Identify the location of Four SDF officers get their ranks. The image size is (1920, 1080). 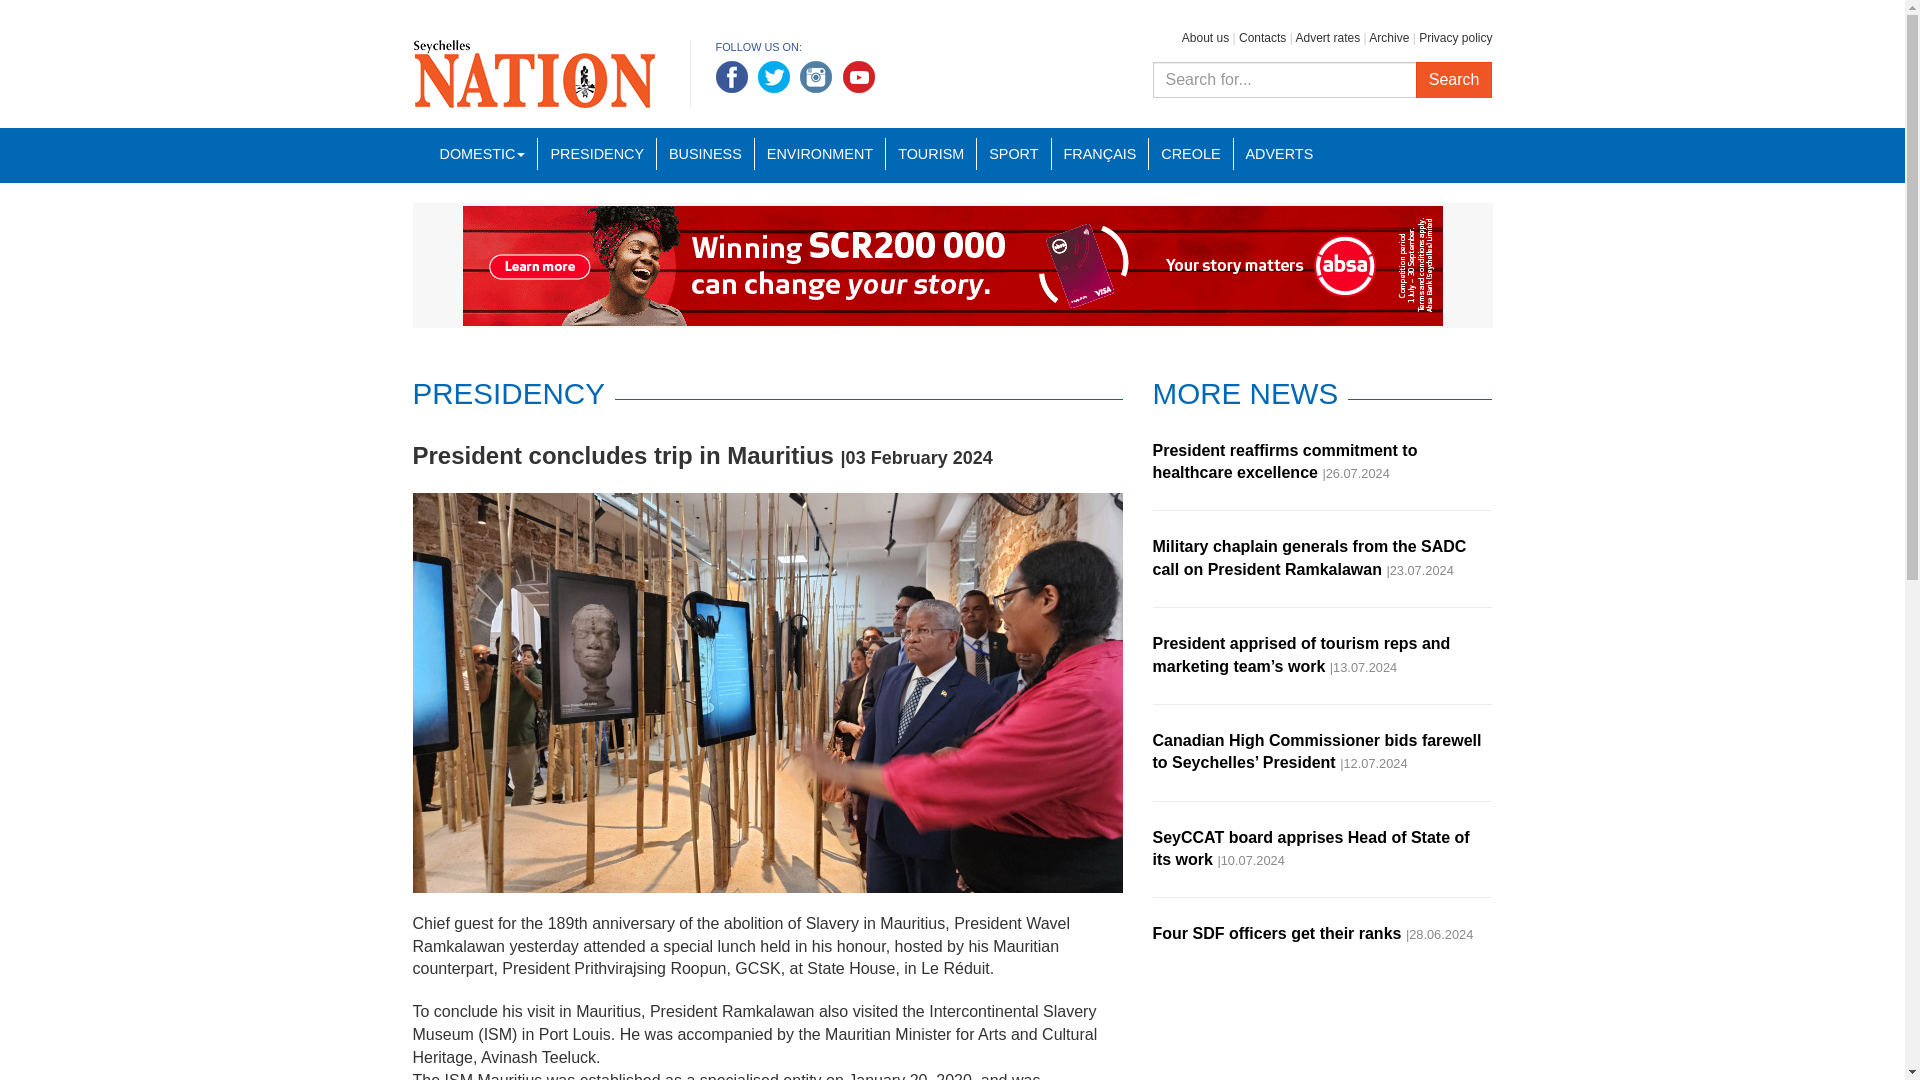
(1276, 932).